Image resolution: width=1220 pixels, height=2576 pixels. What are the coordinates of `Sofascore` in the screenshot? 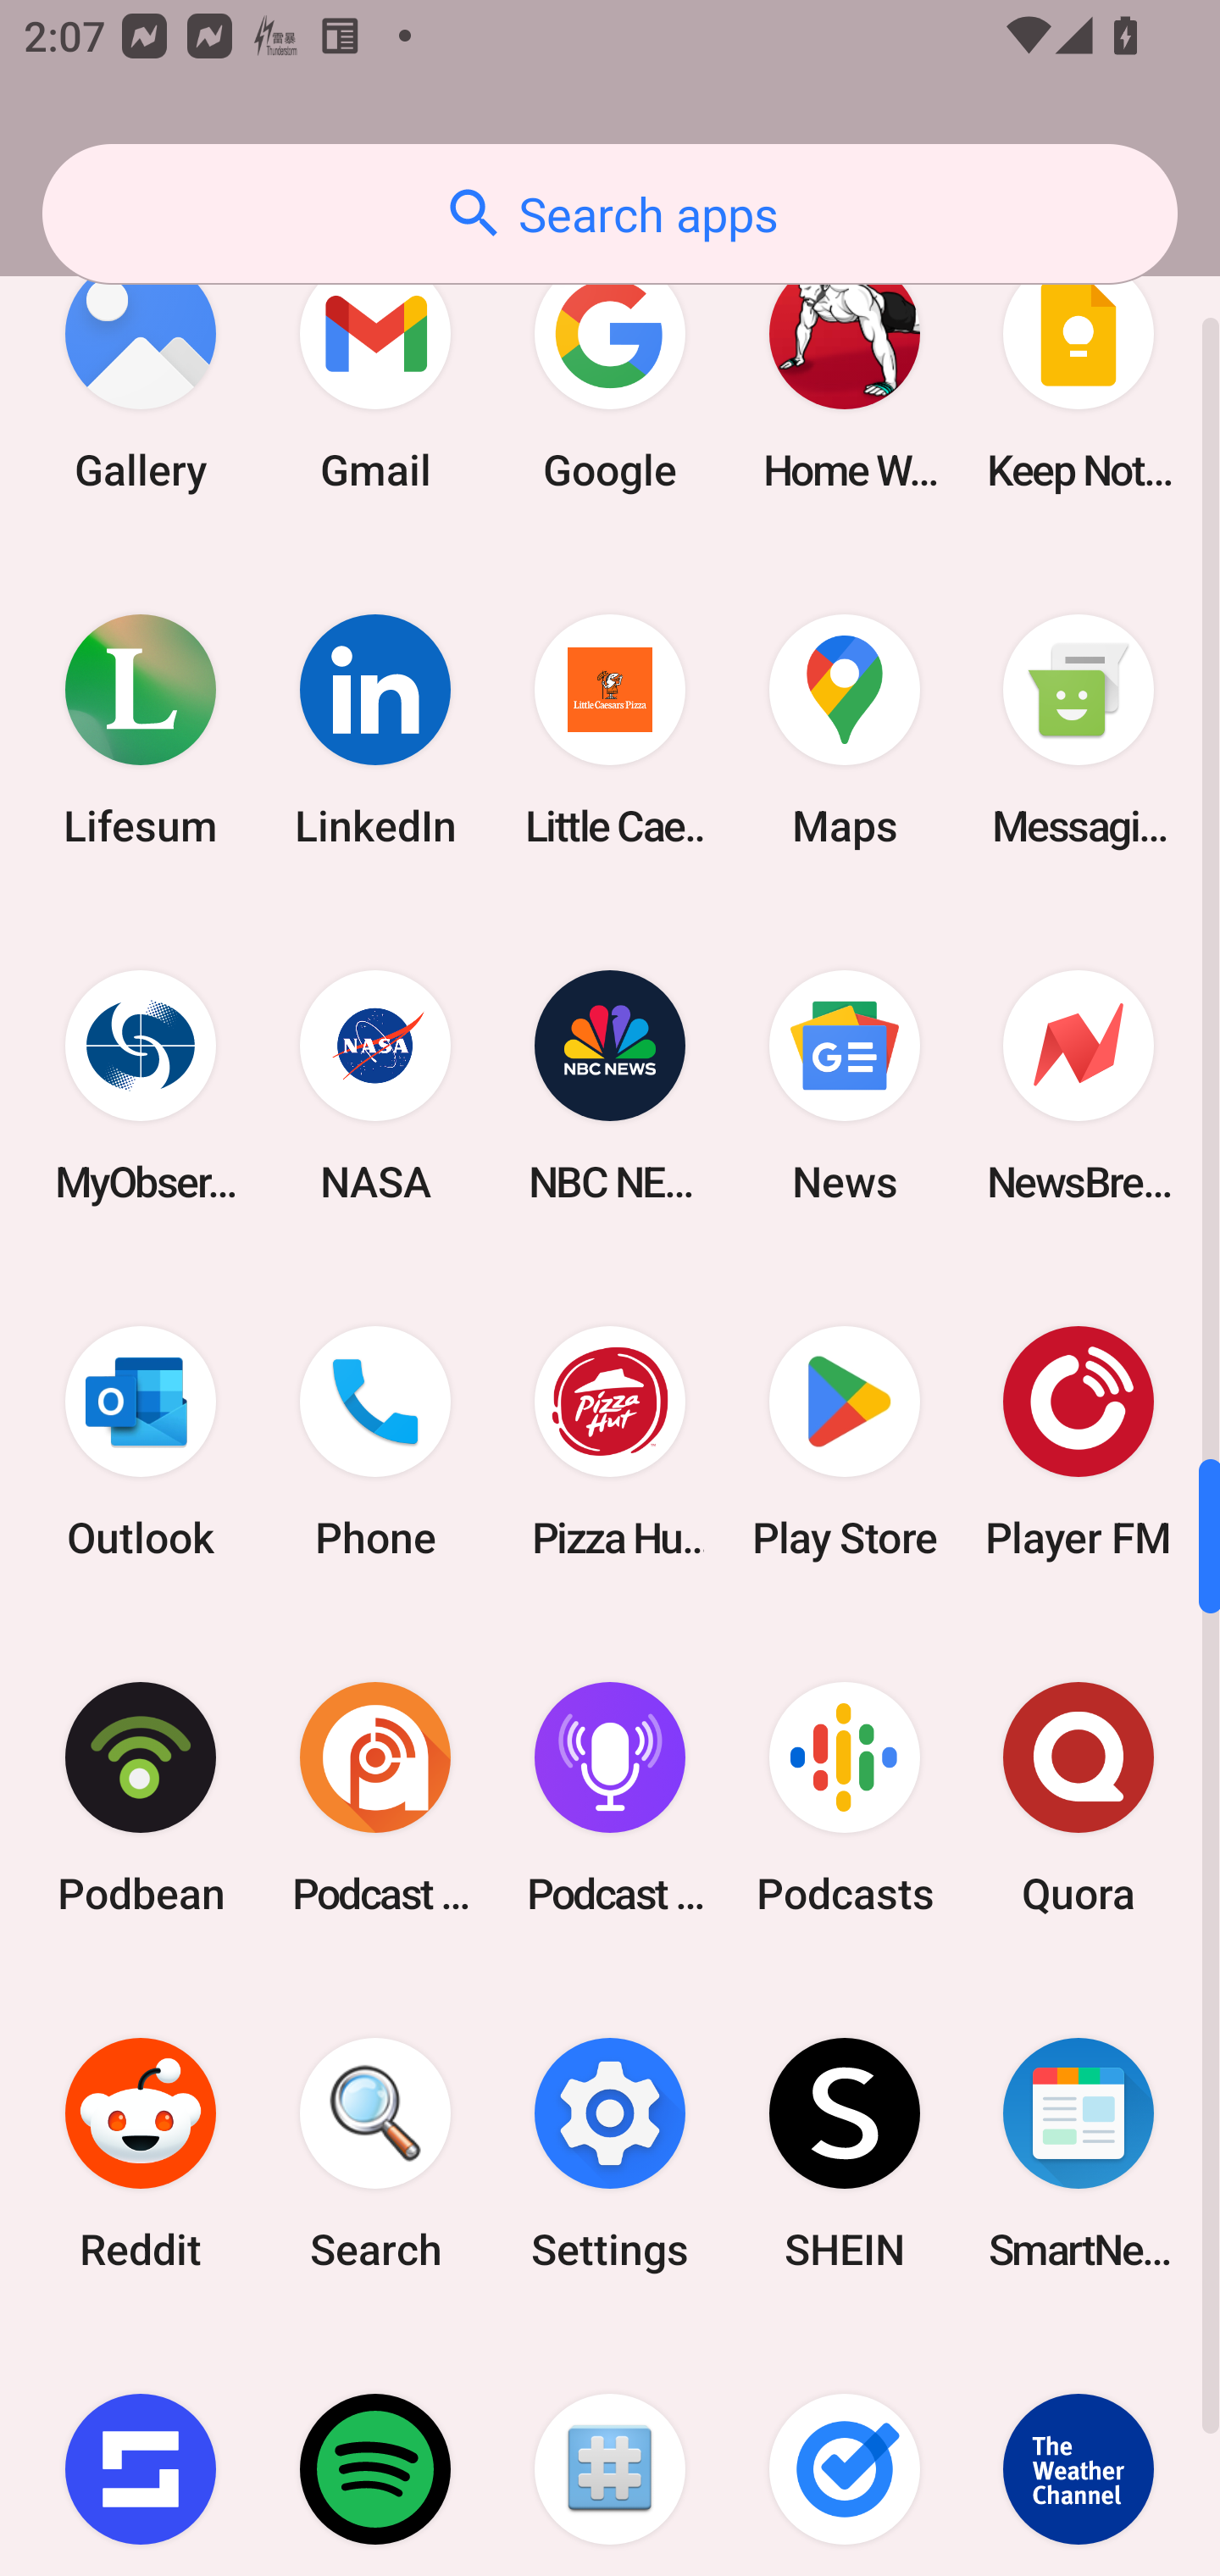 It's located at (141, 2454).